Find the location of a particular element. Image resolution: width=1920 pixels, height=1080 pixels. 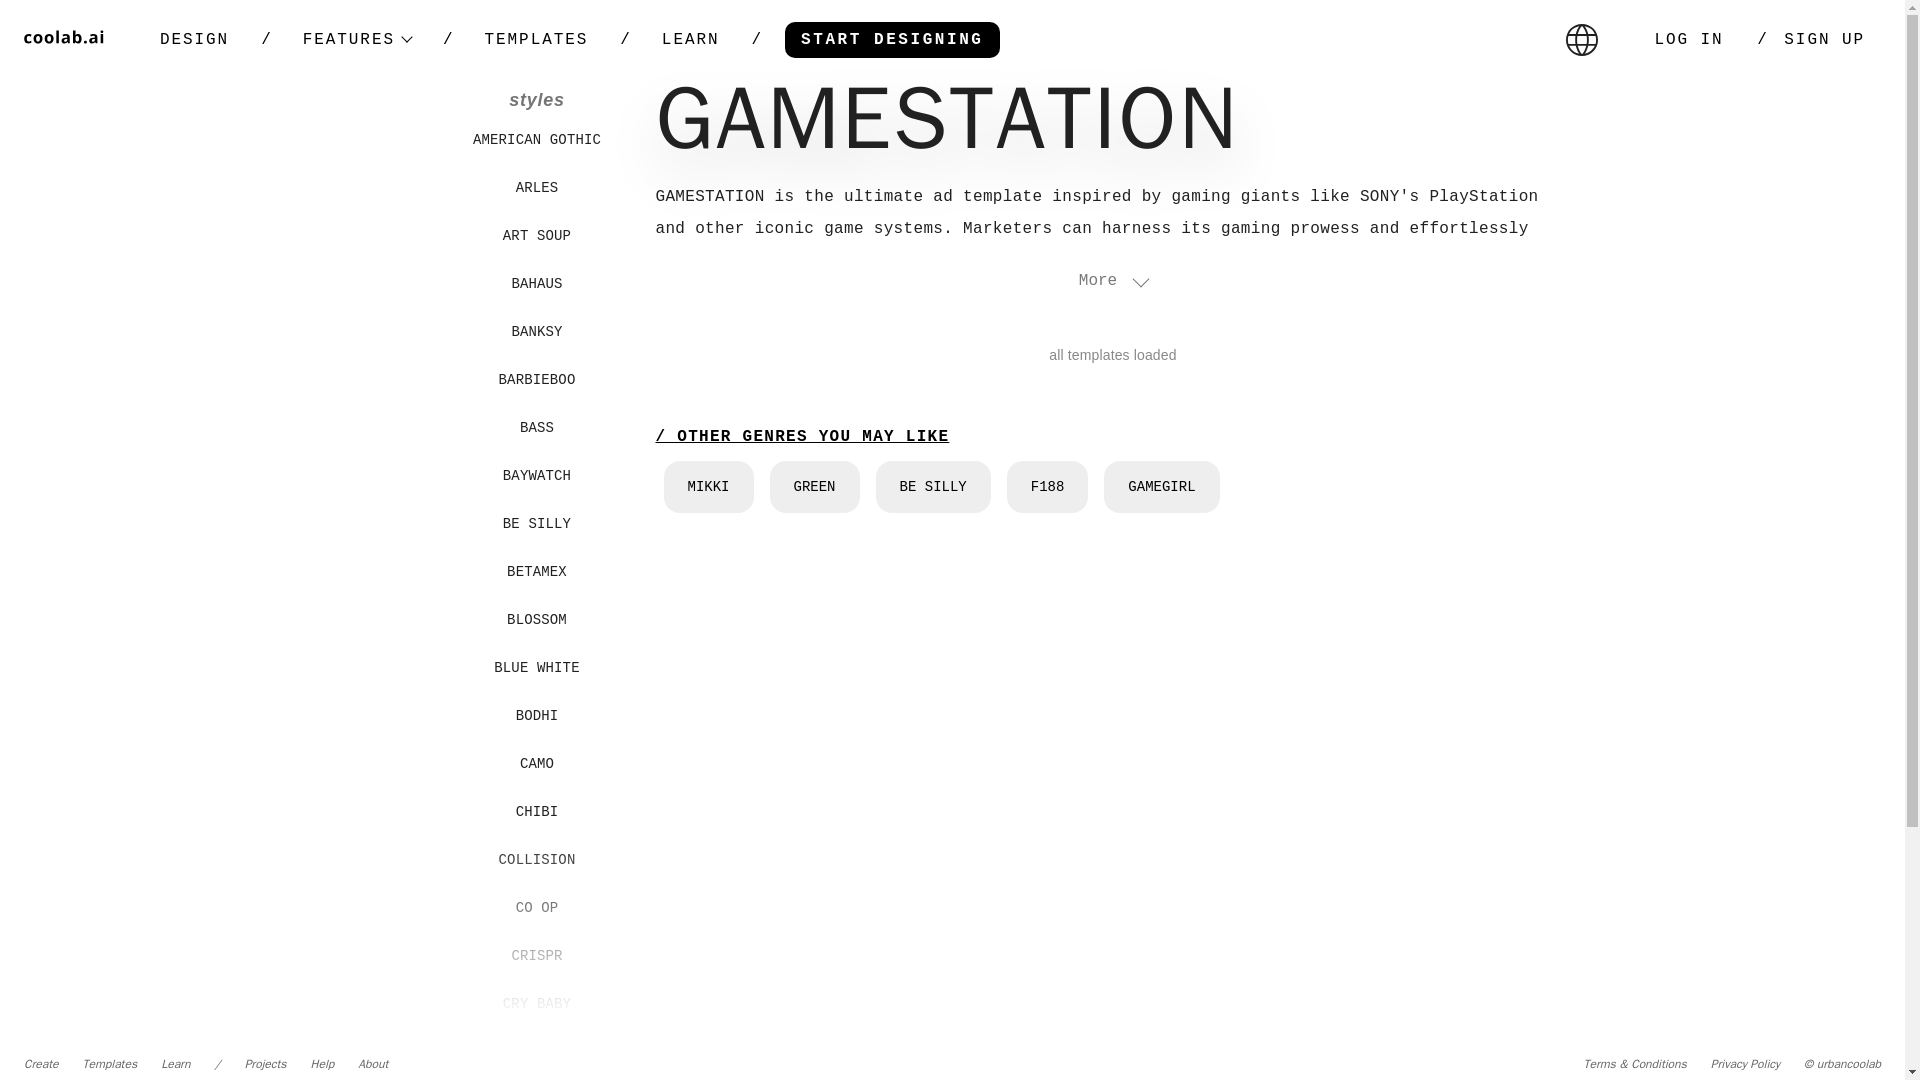

BETAMEX is located at coordinates (536, 571).